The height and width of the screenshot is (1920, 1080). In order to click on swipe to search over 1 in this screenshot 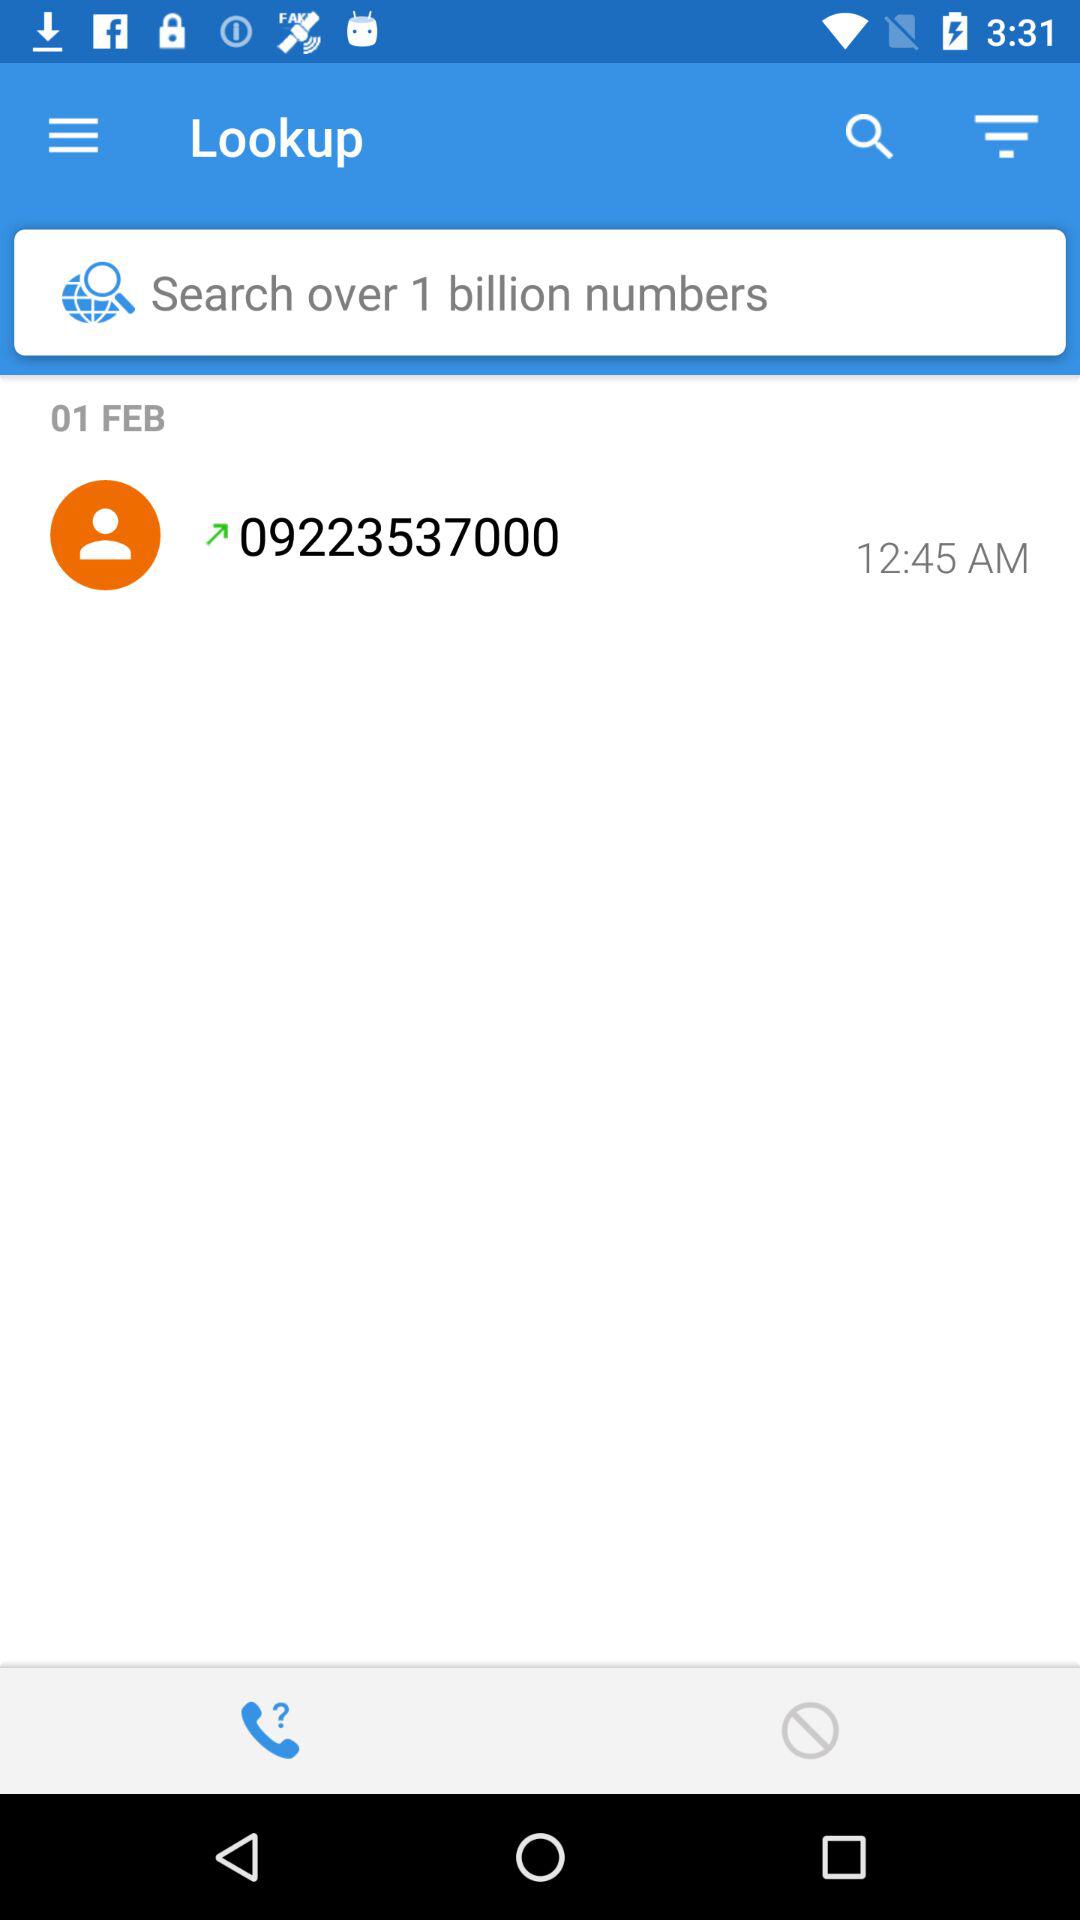, I will do `click(550, 292)`.